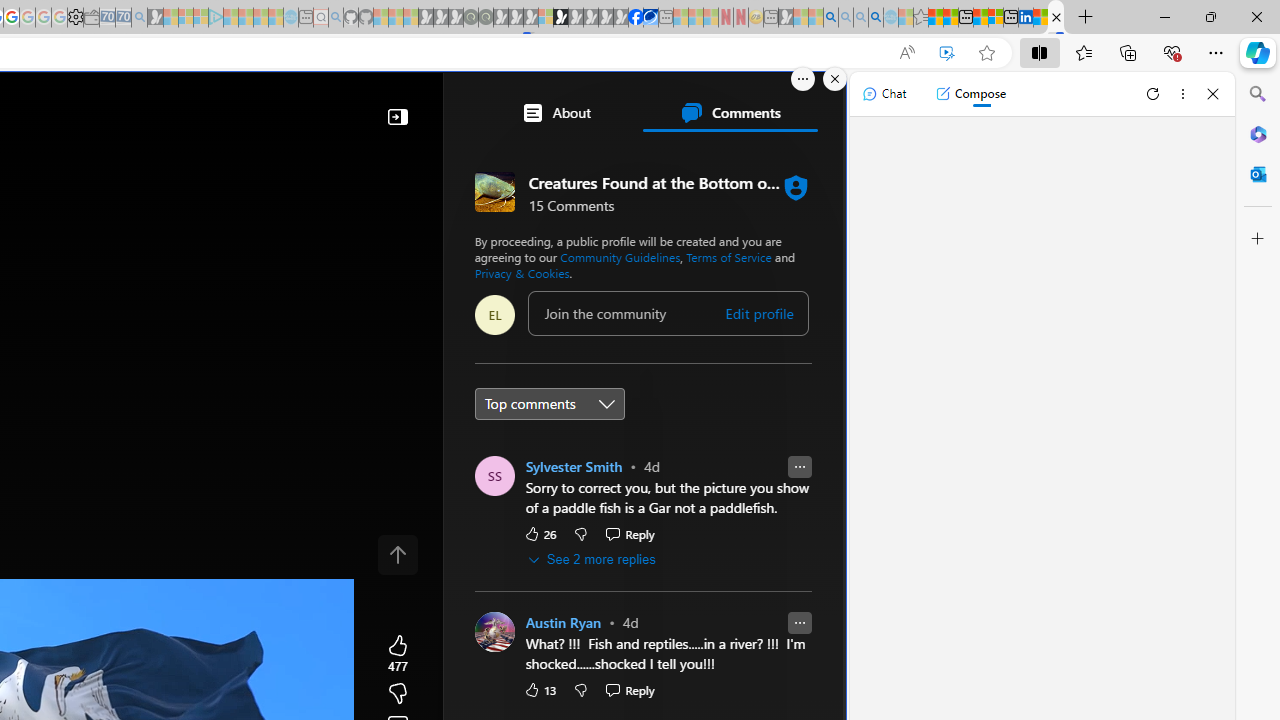 The width and height of the screenshot is (1280, 720). I want to click on Privacy & Cookies, so click(521, 272).